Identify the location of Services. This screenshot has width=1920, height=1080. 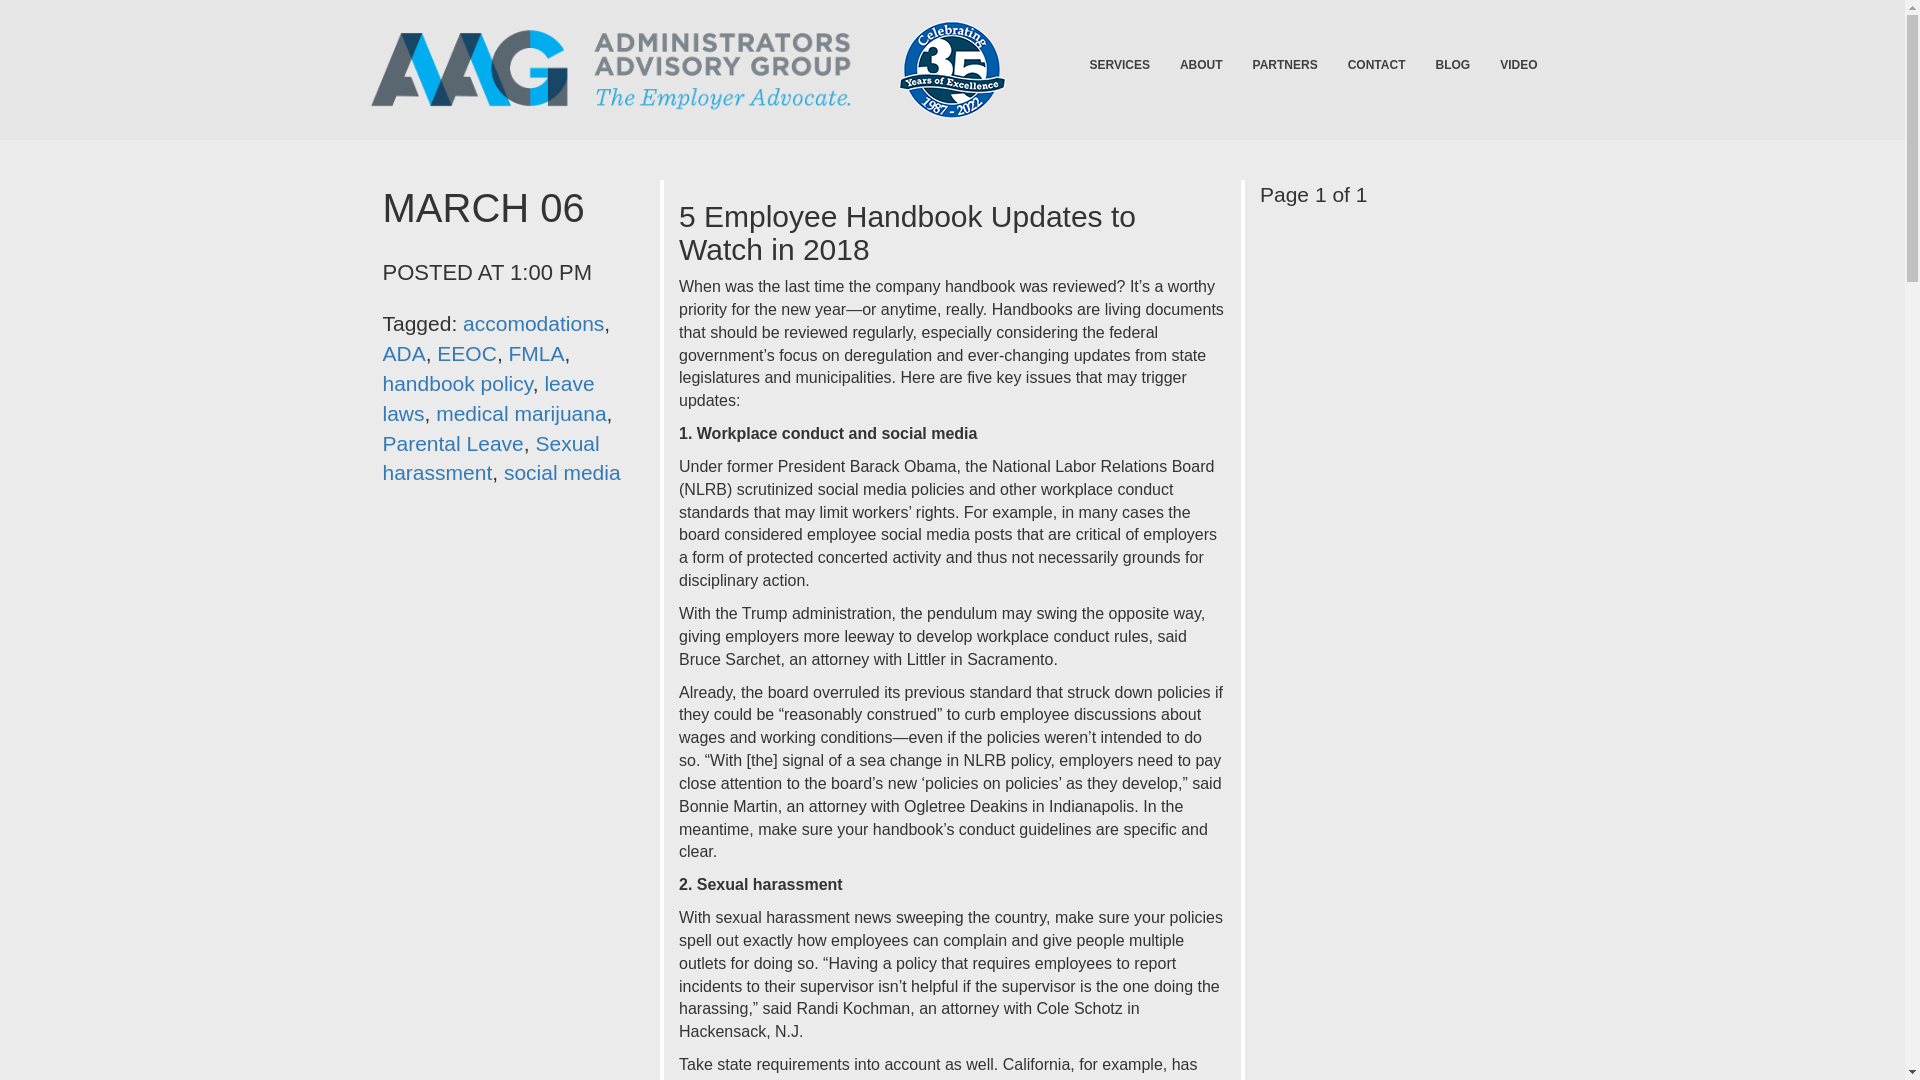
(1118, 64).